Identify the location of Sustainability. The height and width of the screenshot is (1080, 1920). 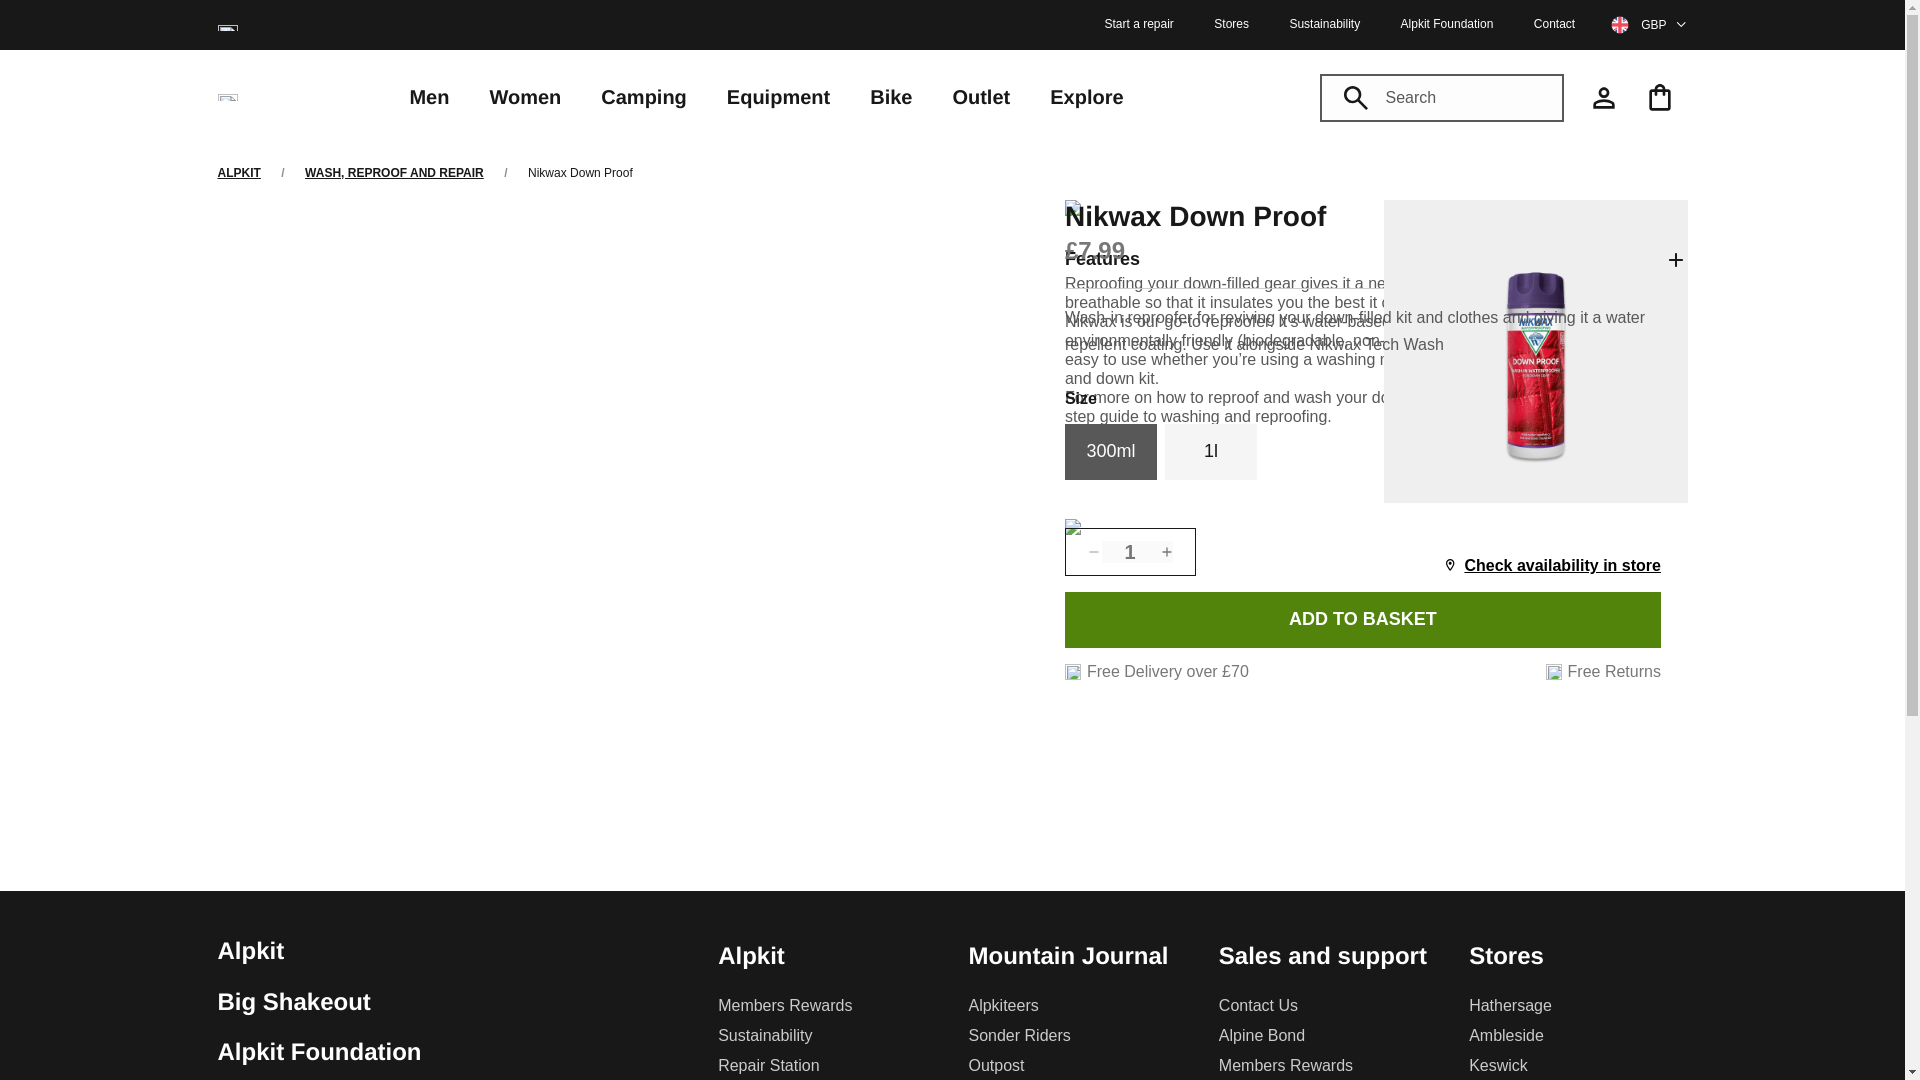
(1324, 24).